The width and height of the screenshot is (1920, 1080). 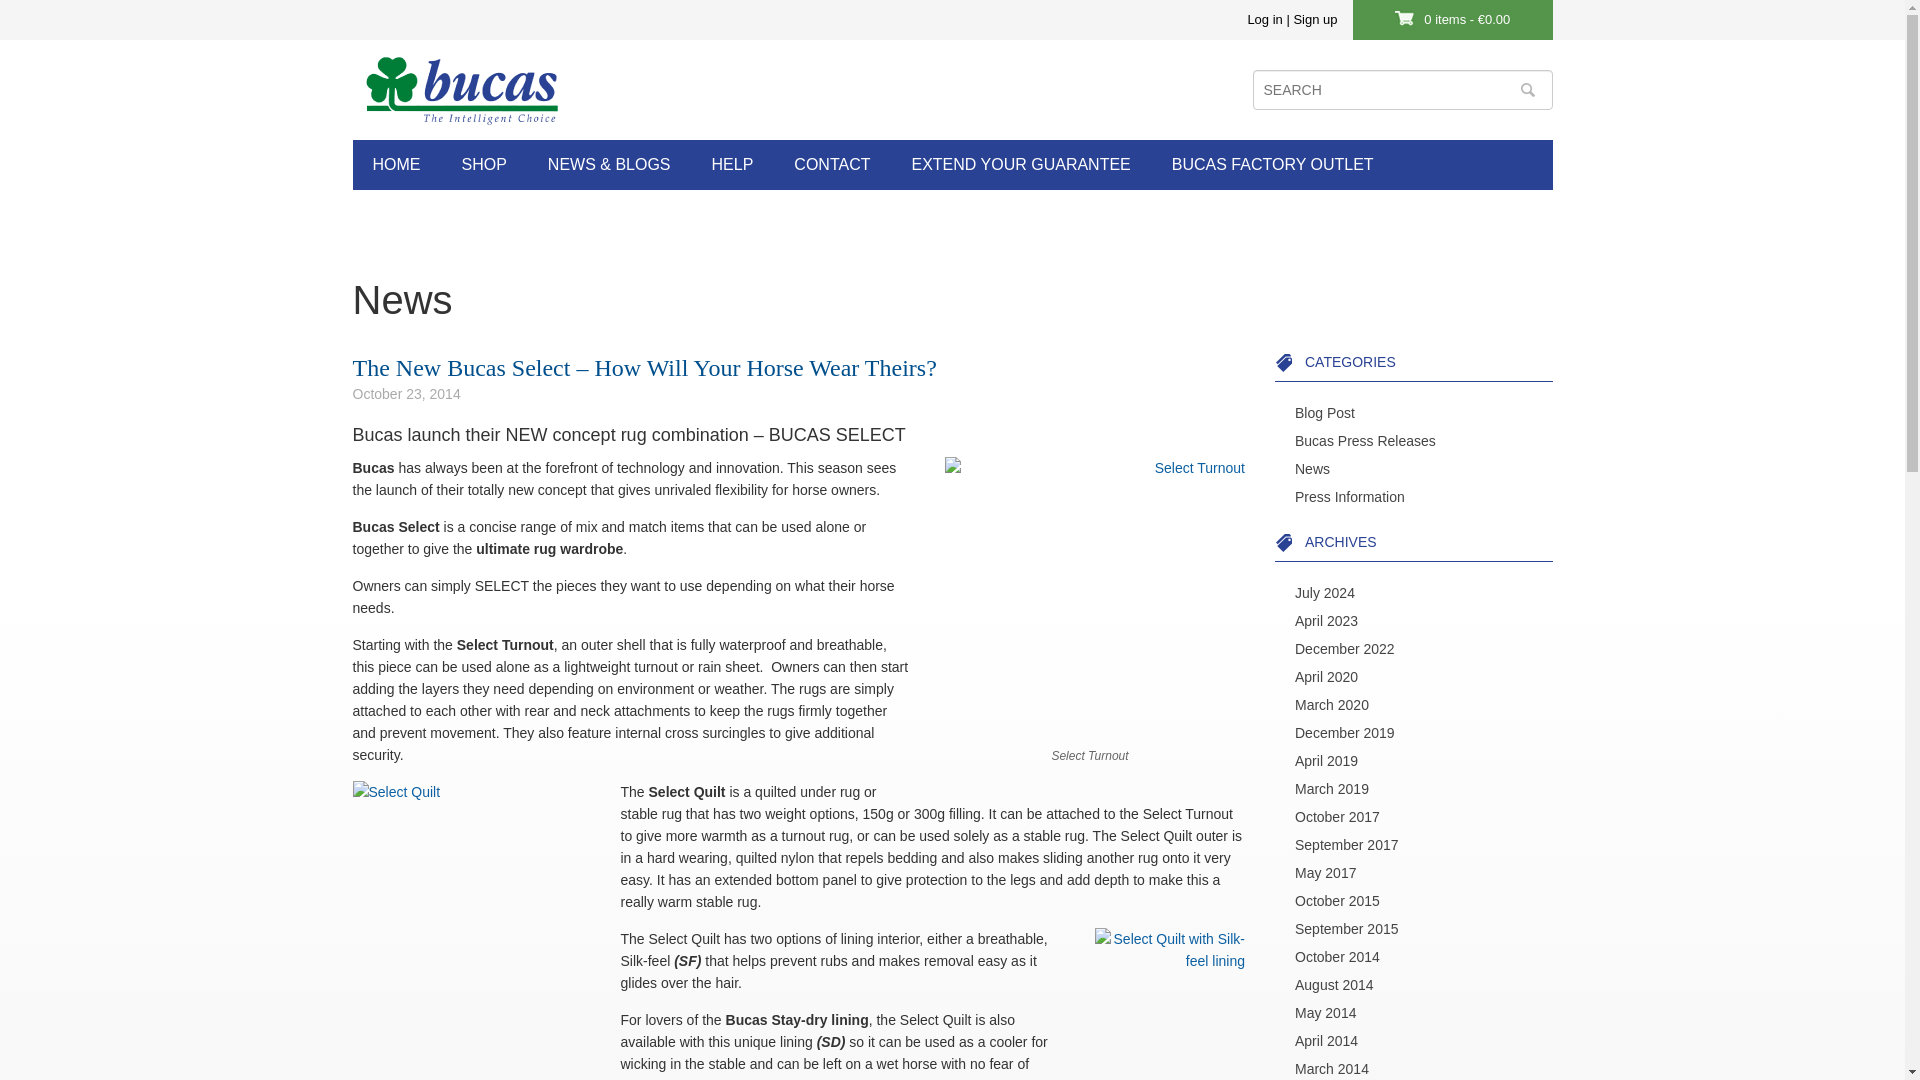 What do you see at coordinates (1272, 165) in the screenshot?
I see `BUCAS FACTORY OUTLET` at bounding box center [1272, 165].